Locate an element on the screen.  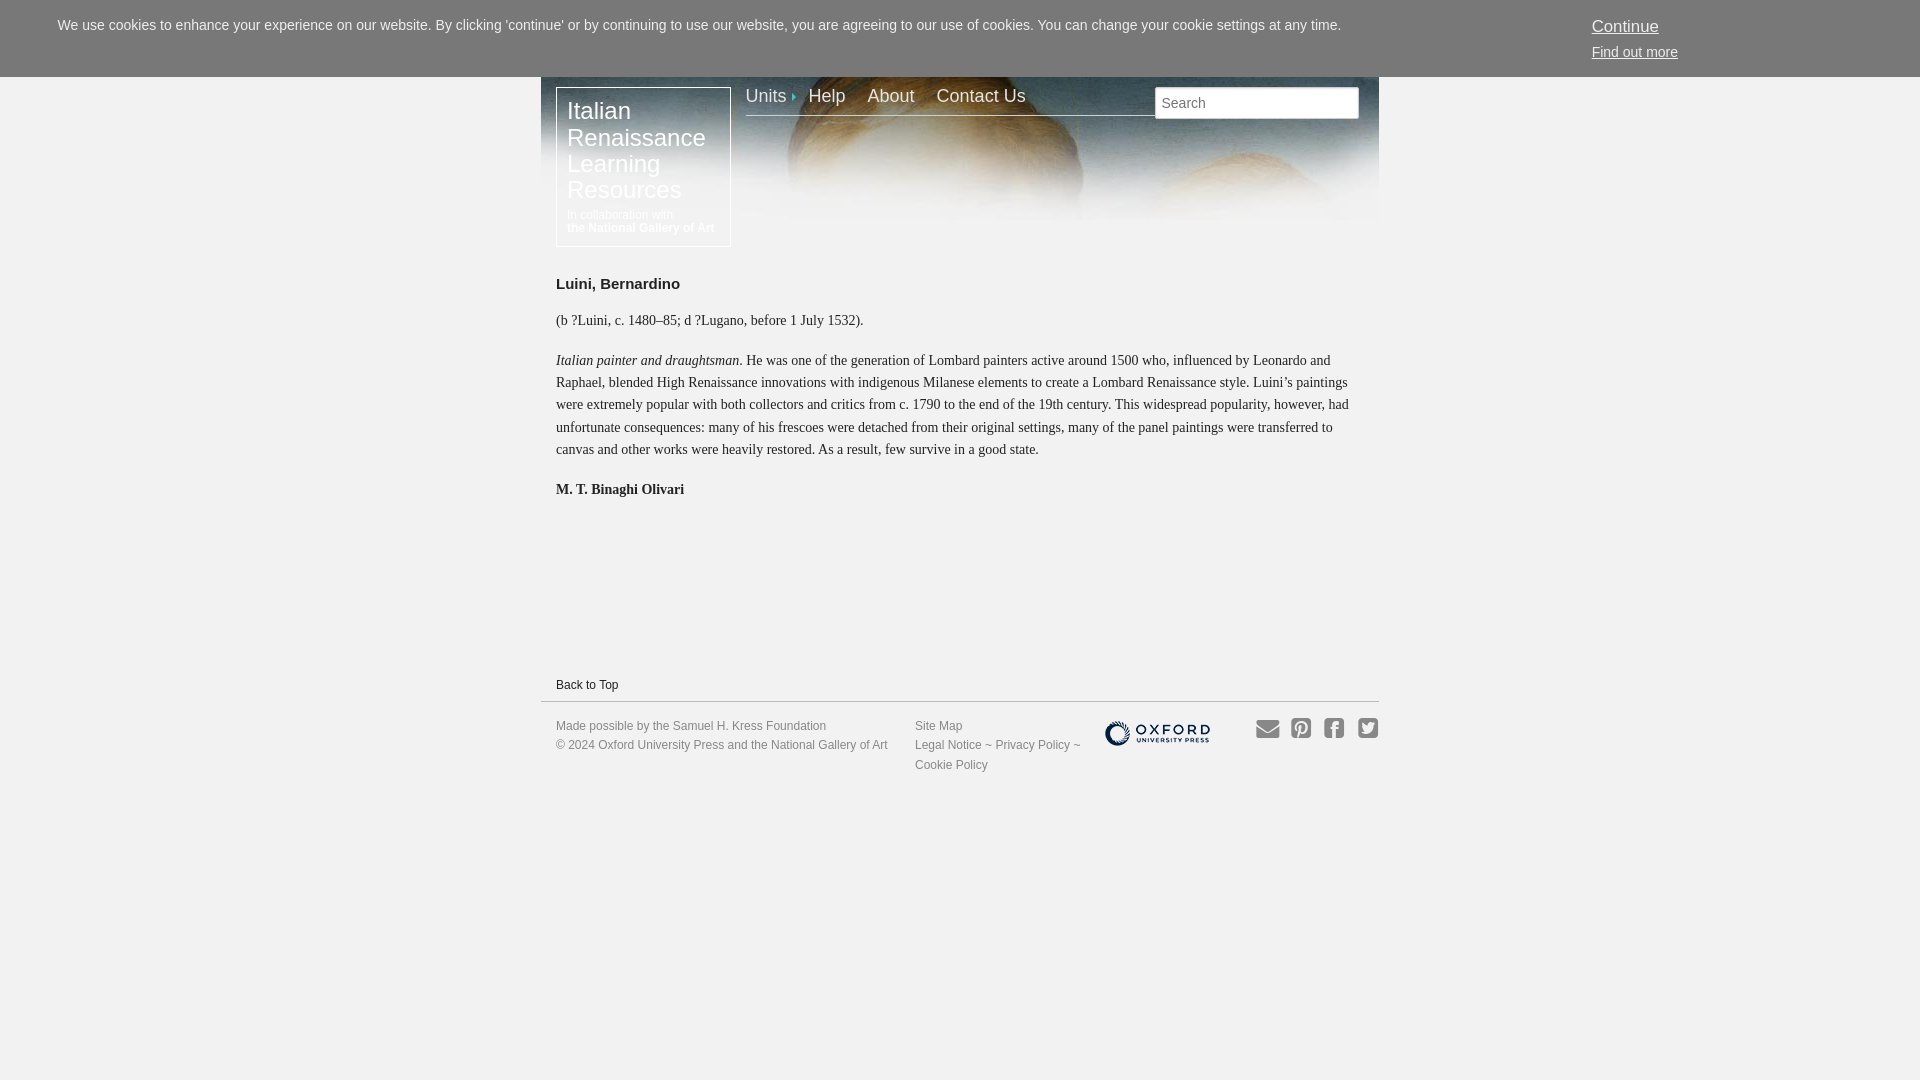
Units is located at coordinates (775, 95).